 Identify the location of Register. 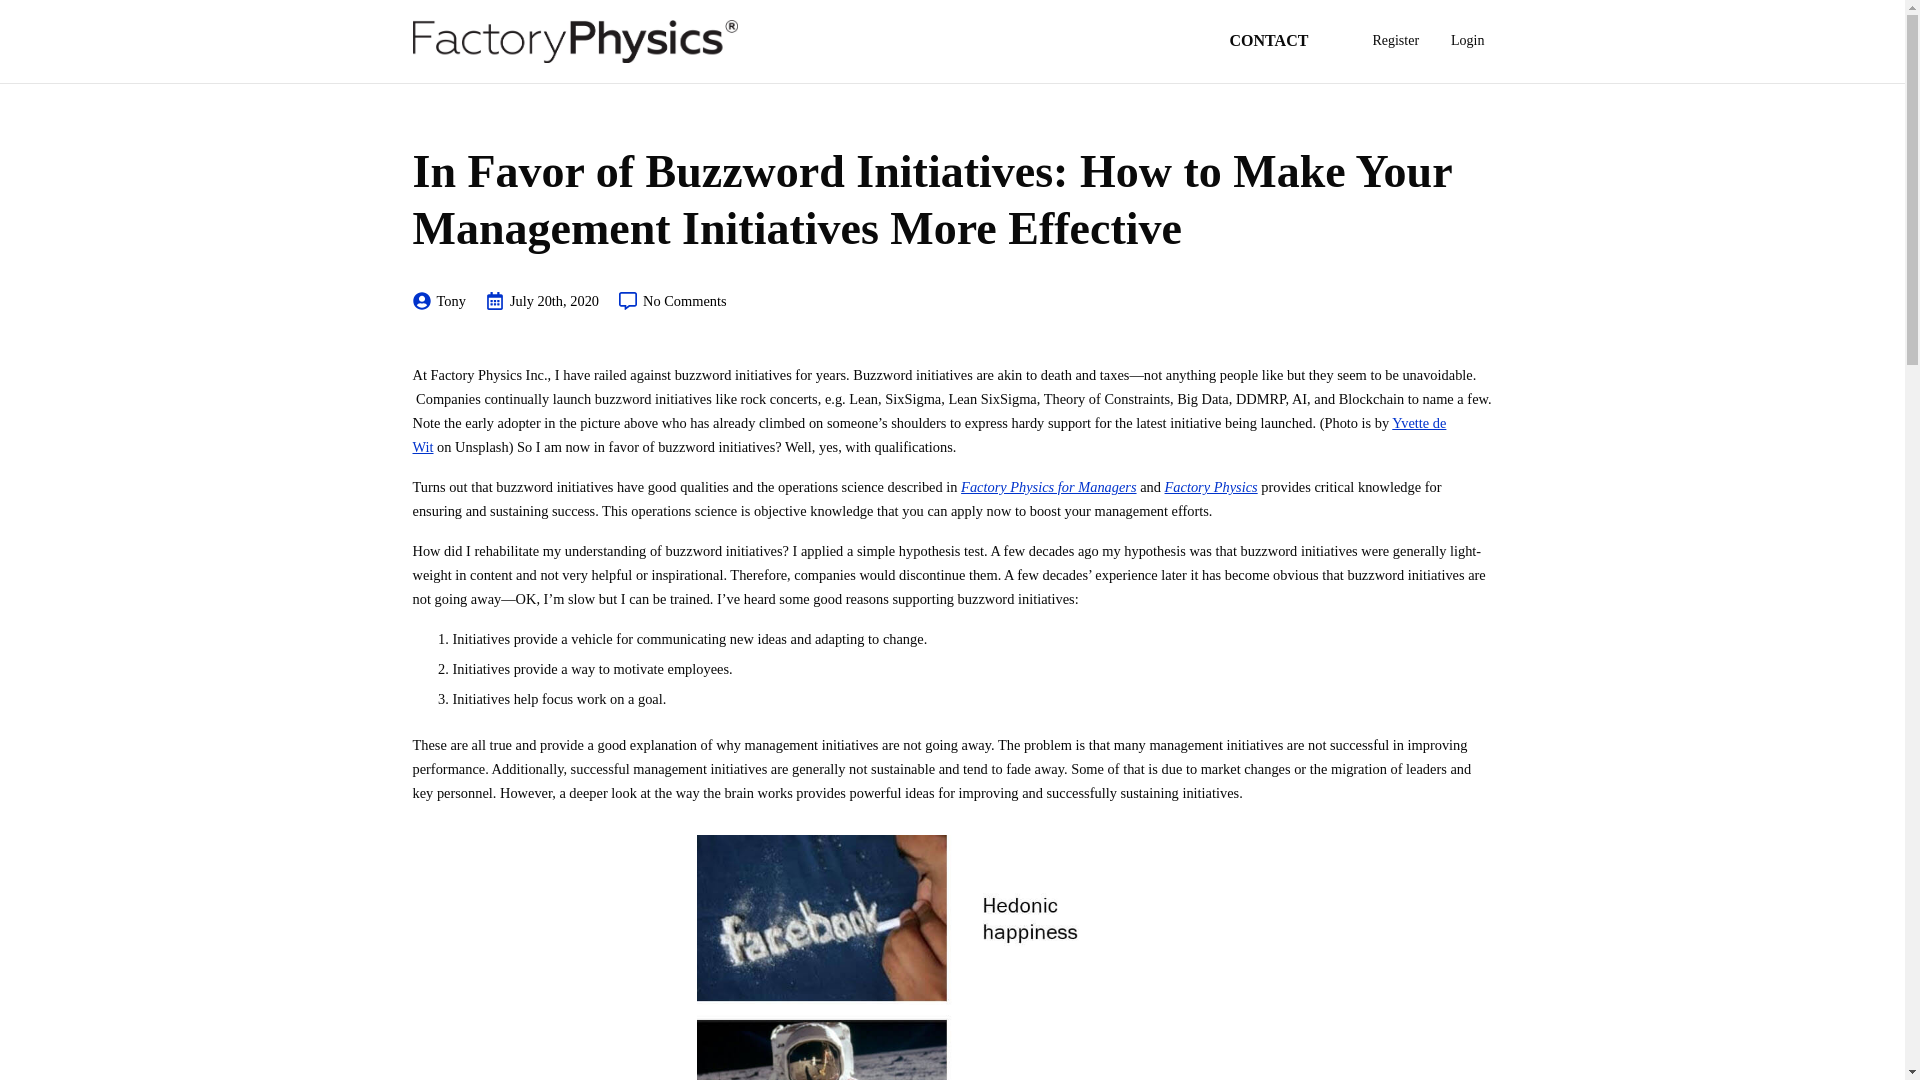
(1394, 40).